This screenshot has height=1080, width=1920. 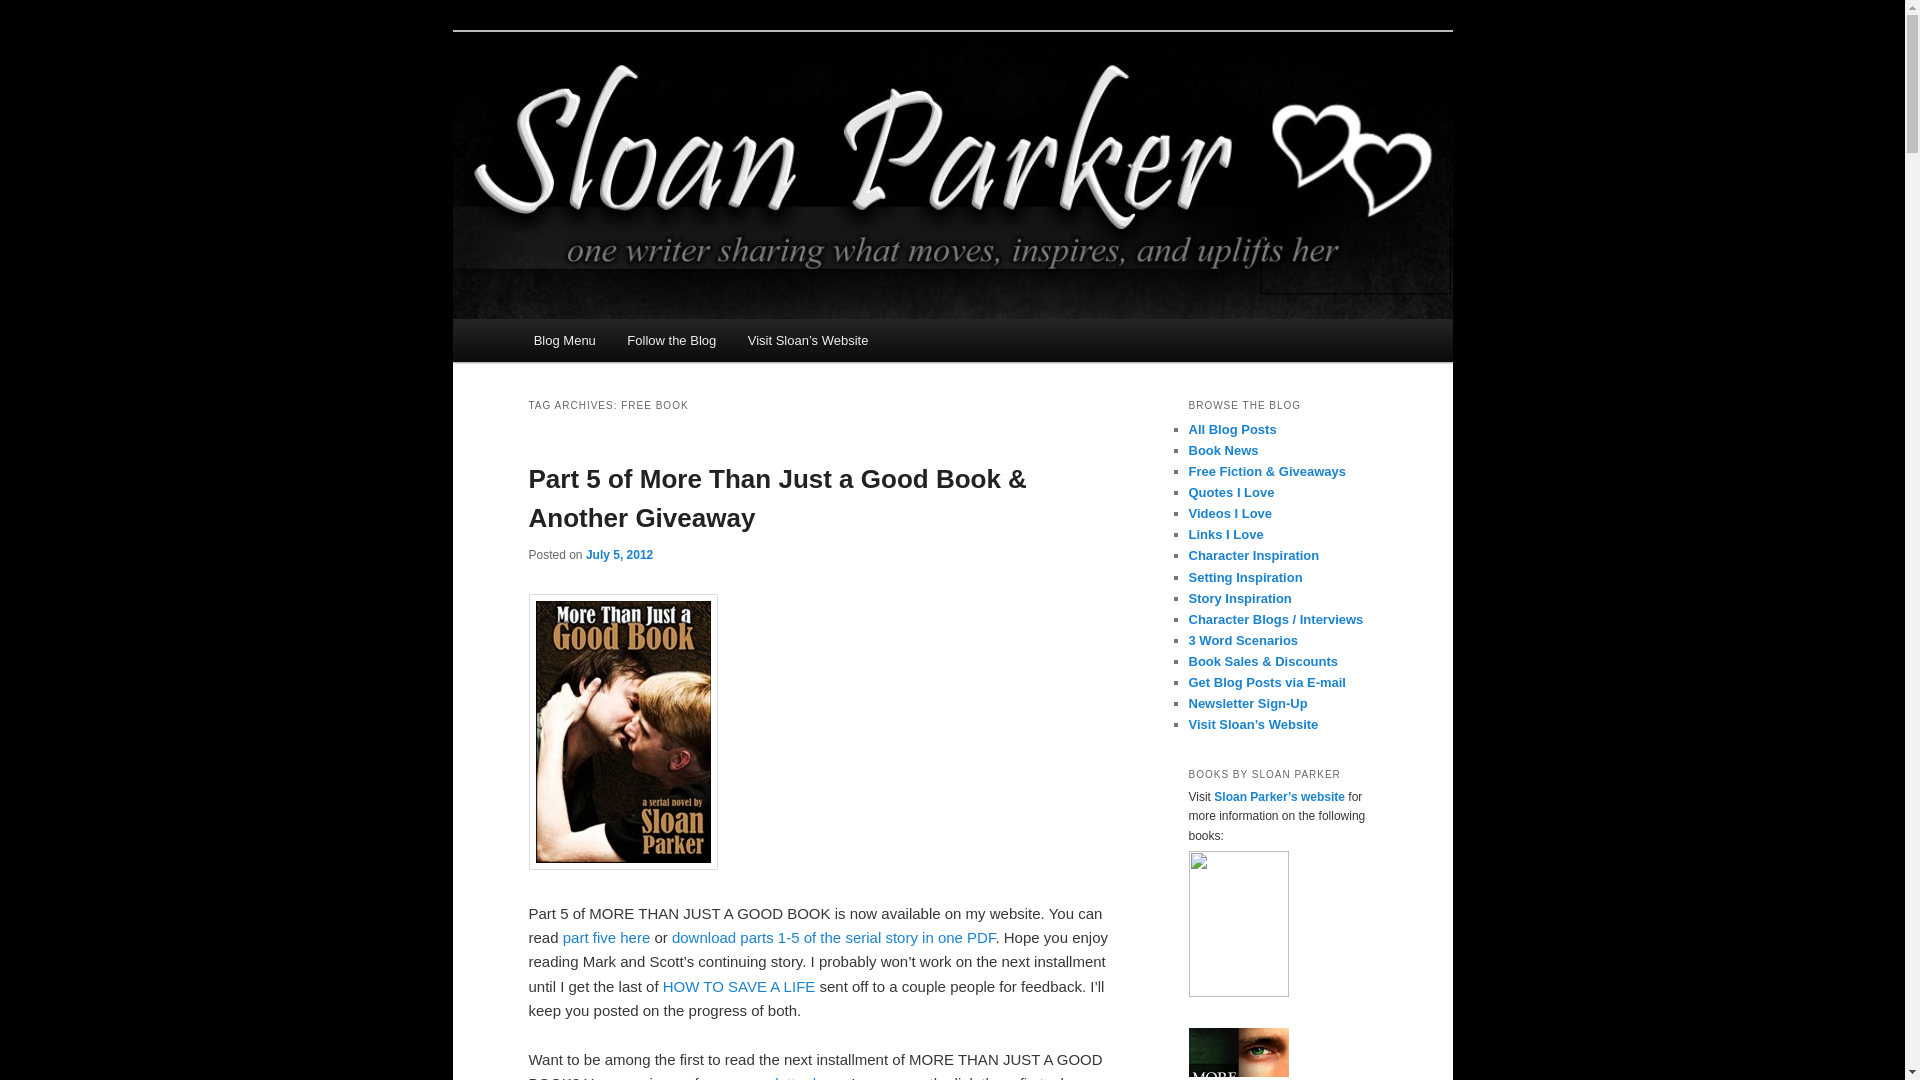 What do you see at coordinates (618, 554) in the screenshot?
I see `9:13 AM` at bounding box center [618, 554].